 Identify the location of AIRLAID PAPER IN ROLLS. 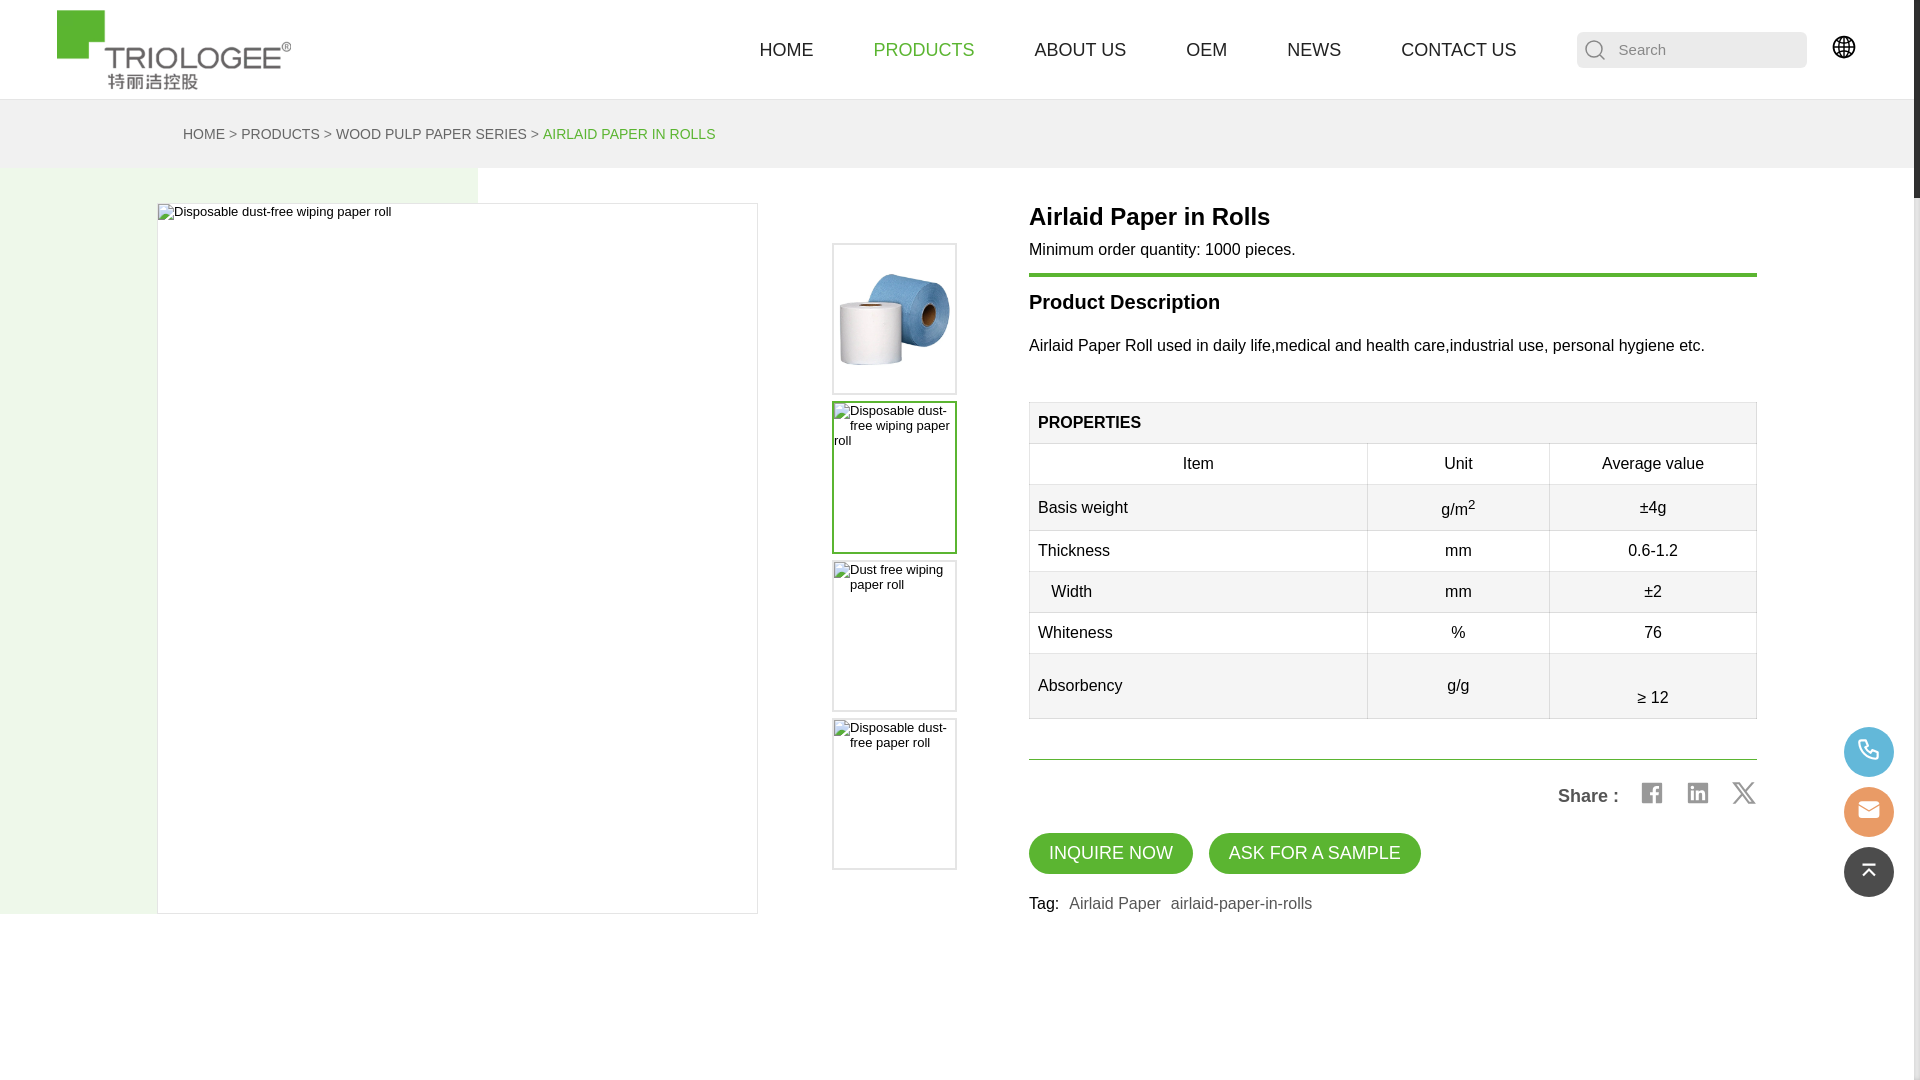
(628, 134).